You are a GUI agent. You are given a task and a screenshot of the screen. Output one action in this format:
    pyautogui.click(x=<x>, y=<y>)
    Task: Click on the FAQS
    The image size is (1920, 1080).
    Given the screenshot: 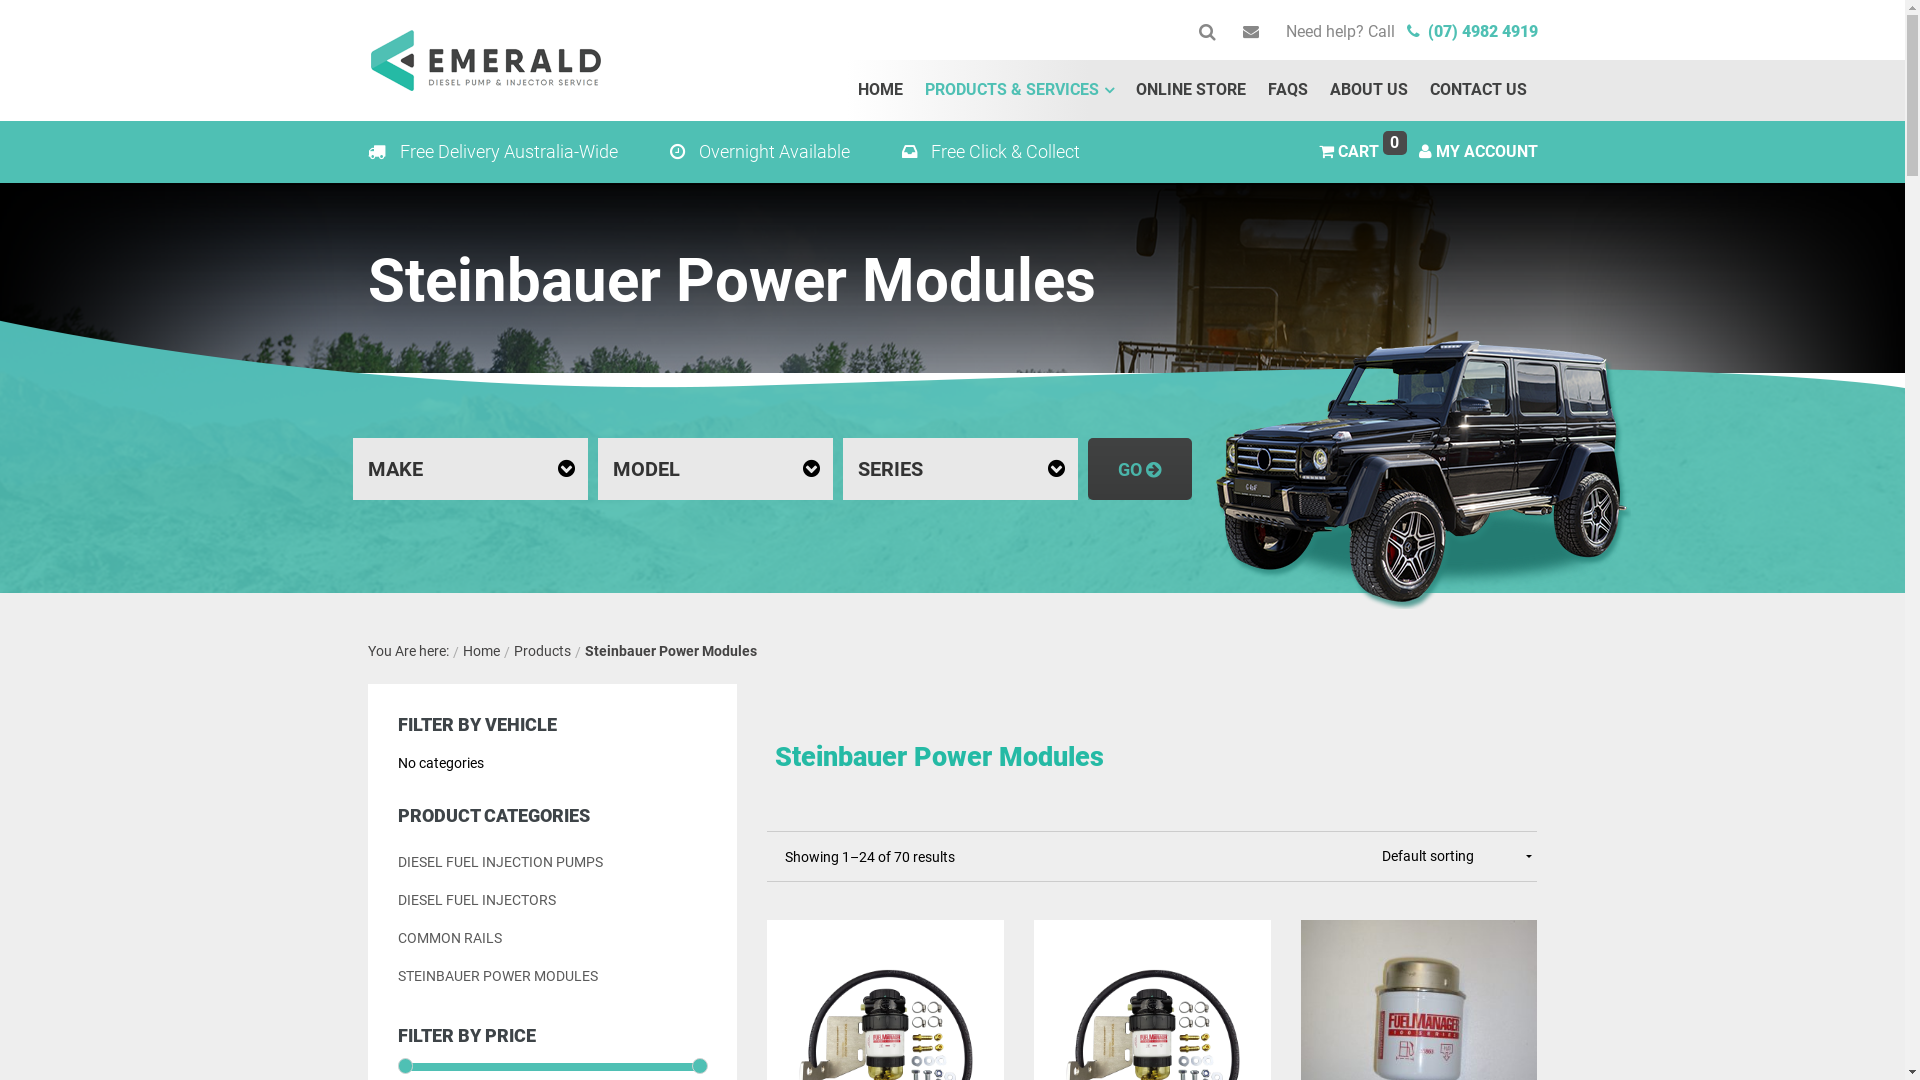 What is the action you would take?
    pyautogui.click(x=1287, y=90)
    